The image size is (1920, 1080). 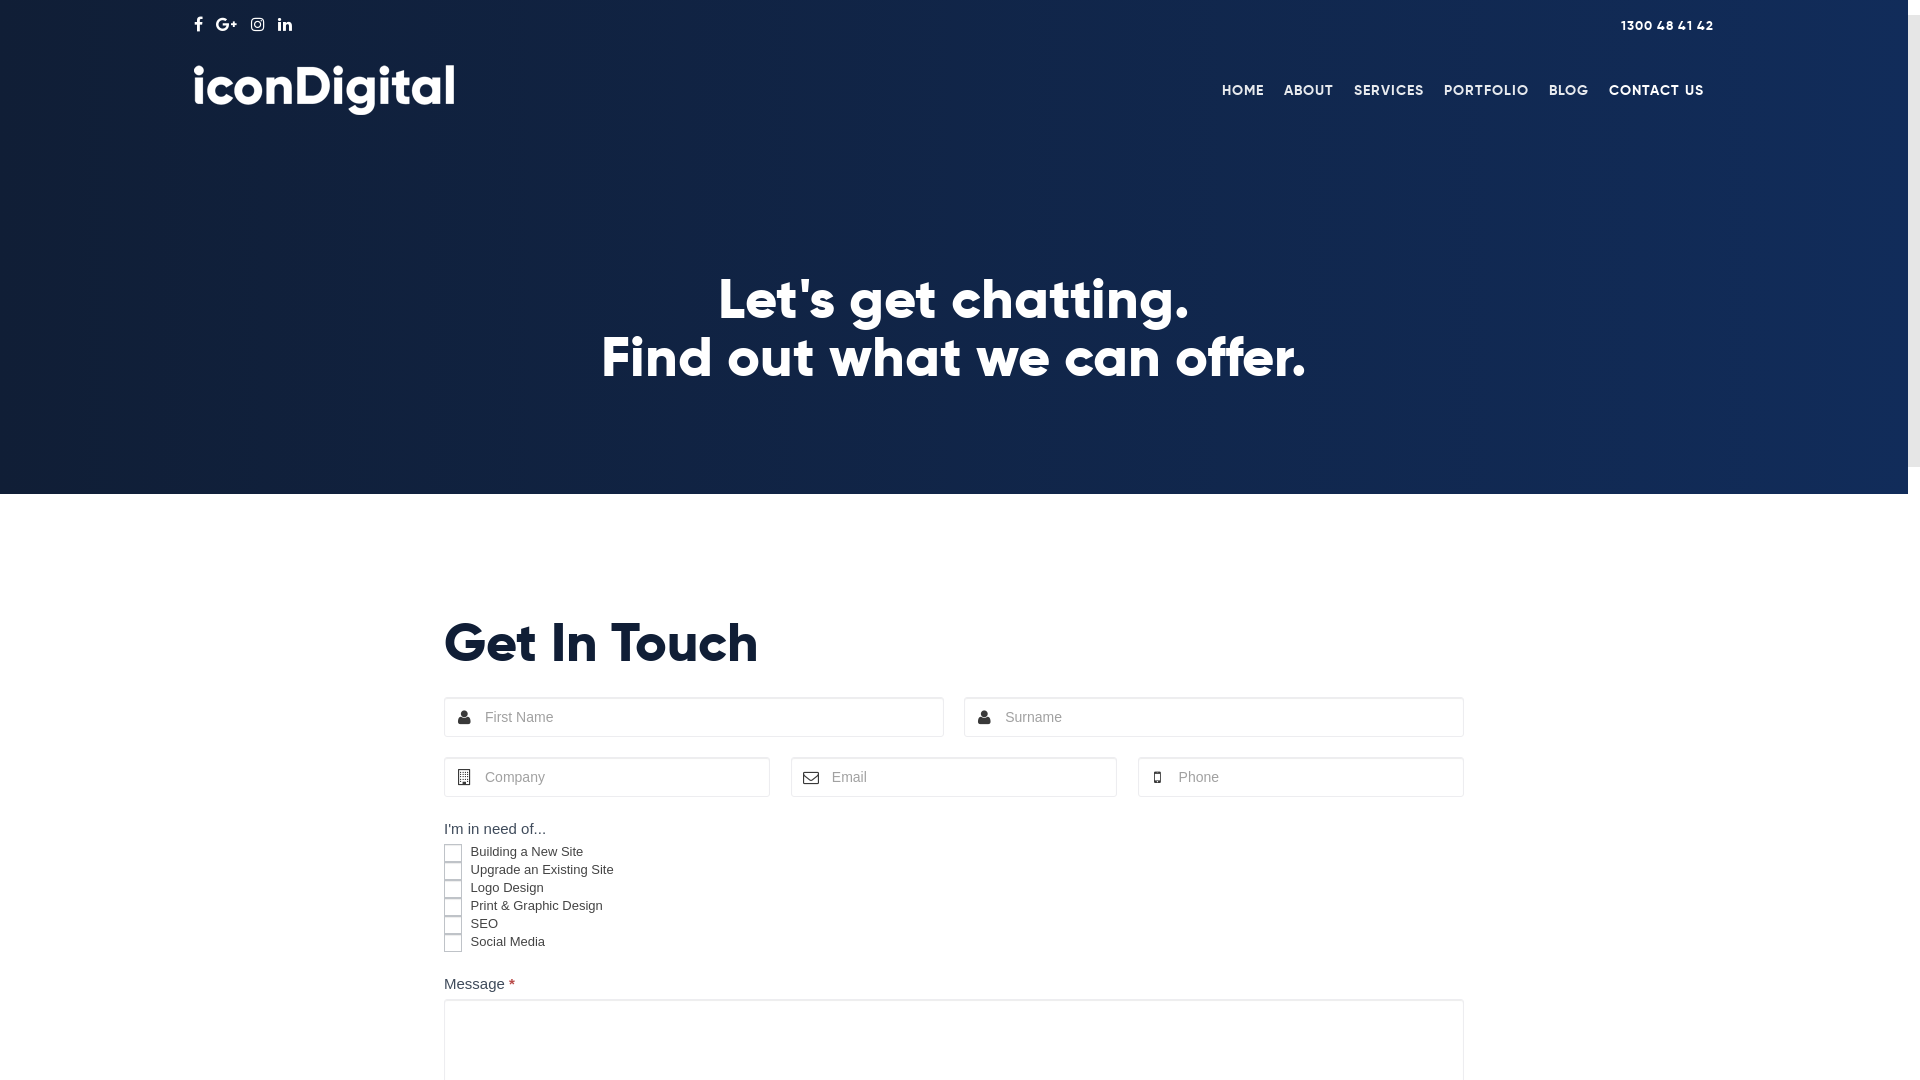 I want to click on PORTFOLIO, so click(x=1486, y=90).